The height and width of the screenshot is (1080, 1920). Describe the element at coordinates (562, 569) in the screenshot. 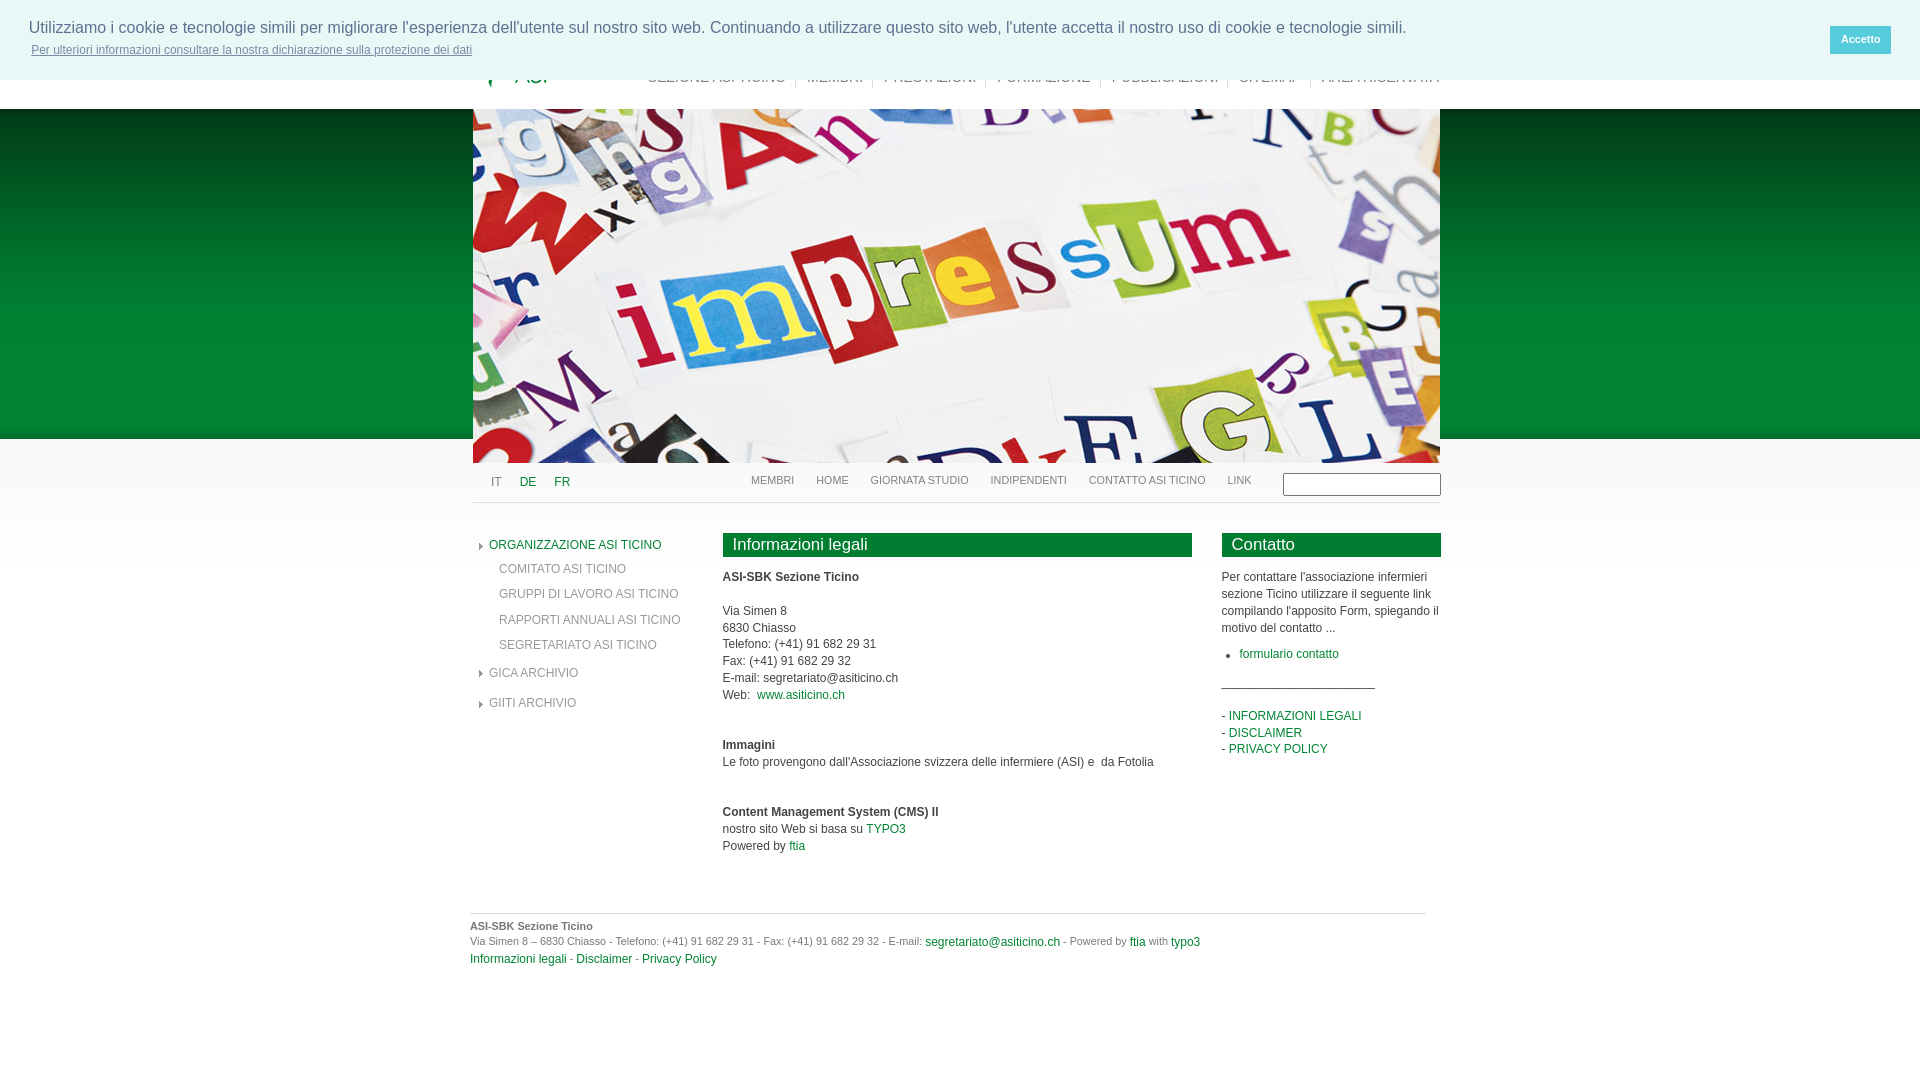

I see `COMITATO ASI TICINO` at that location.